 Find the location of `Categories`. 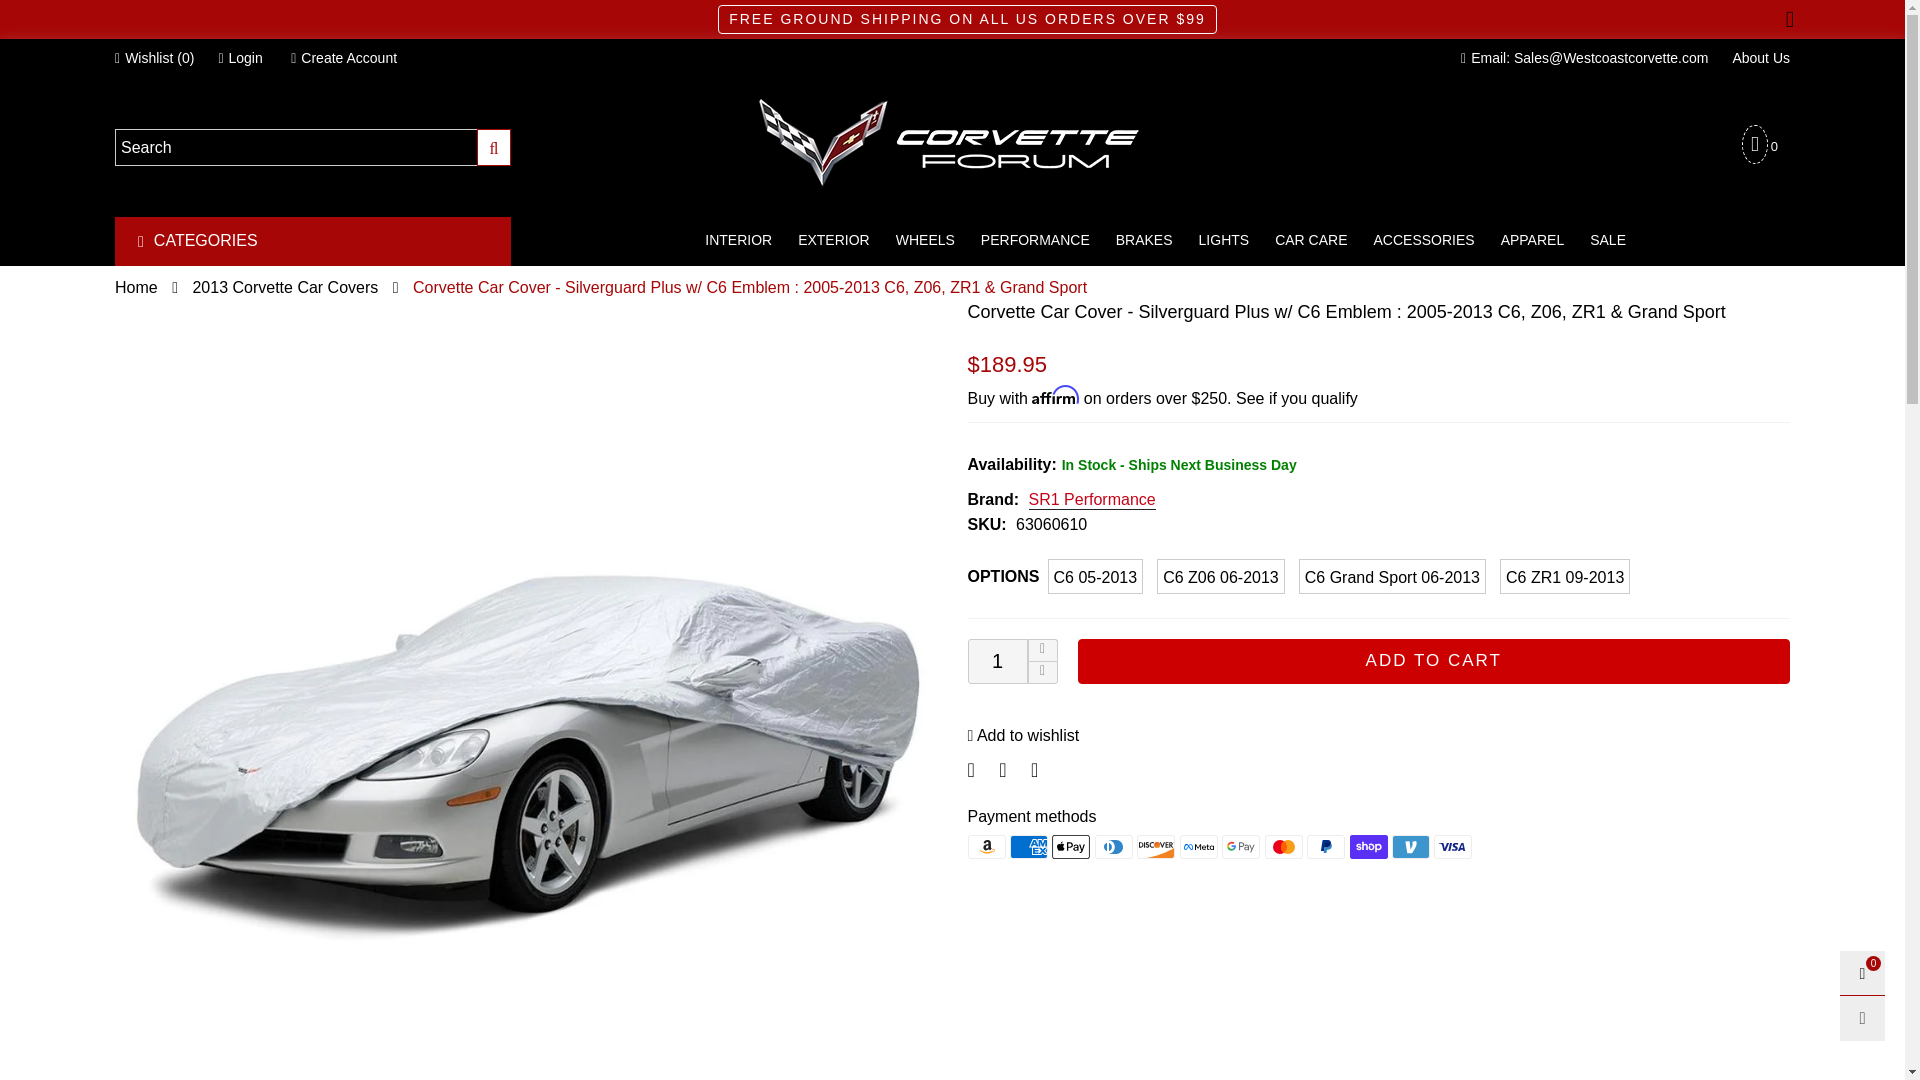

Categories is located at coordinates (303, 241).